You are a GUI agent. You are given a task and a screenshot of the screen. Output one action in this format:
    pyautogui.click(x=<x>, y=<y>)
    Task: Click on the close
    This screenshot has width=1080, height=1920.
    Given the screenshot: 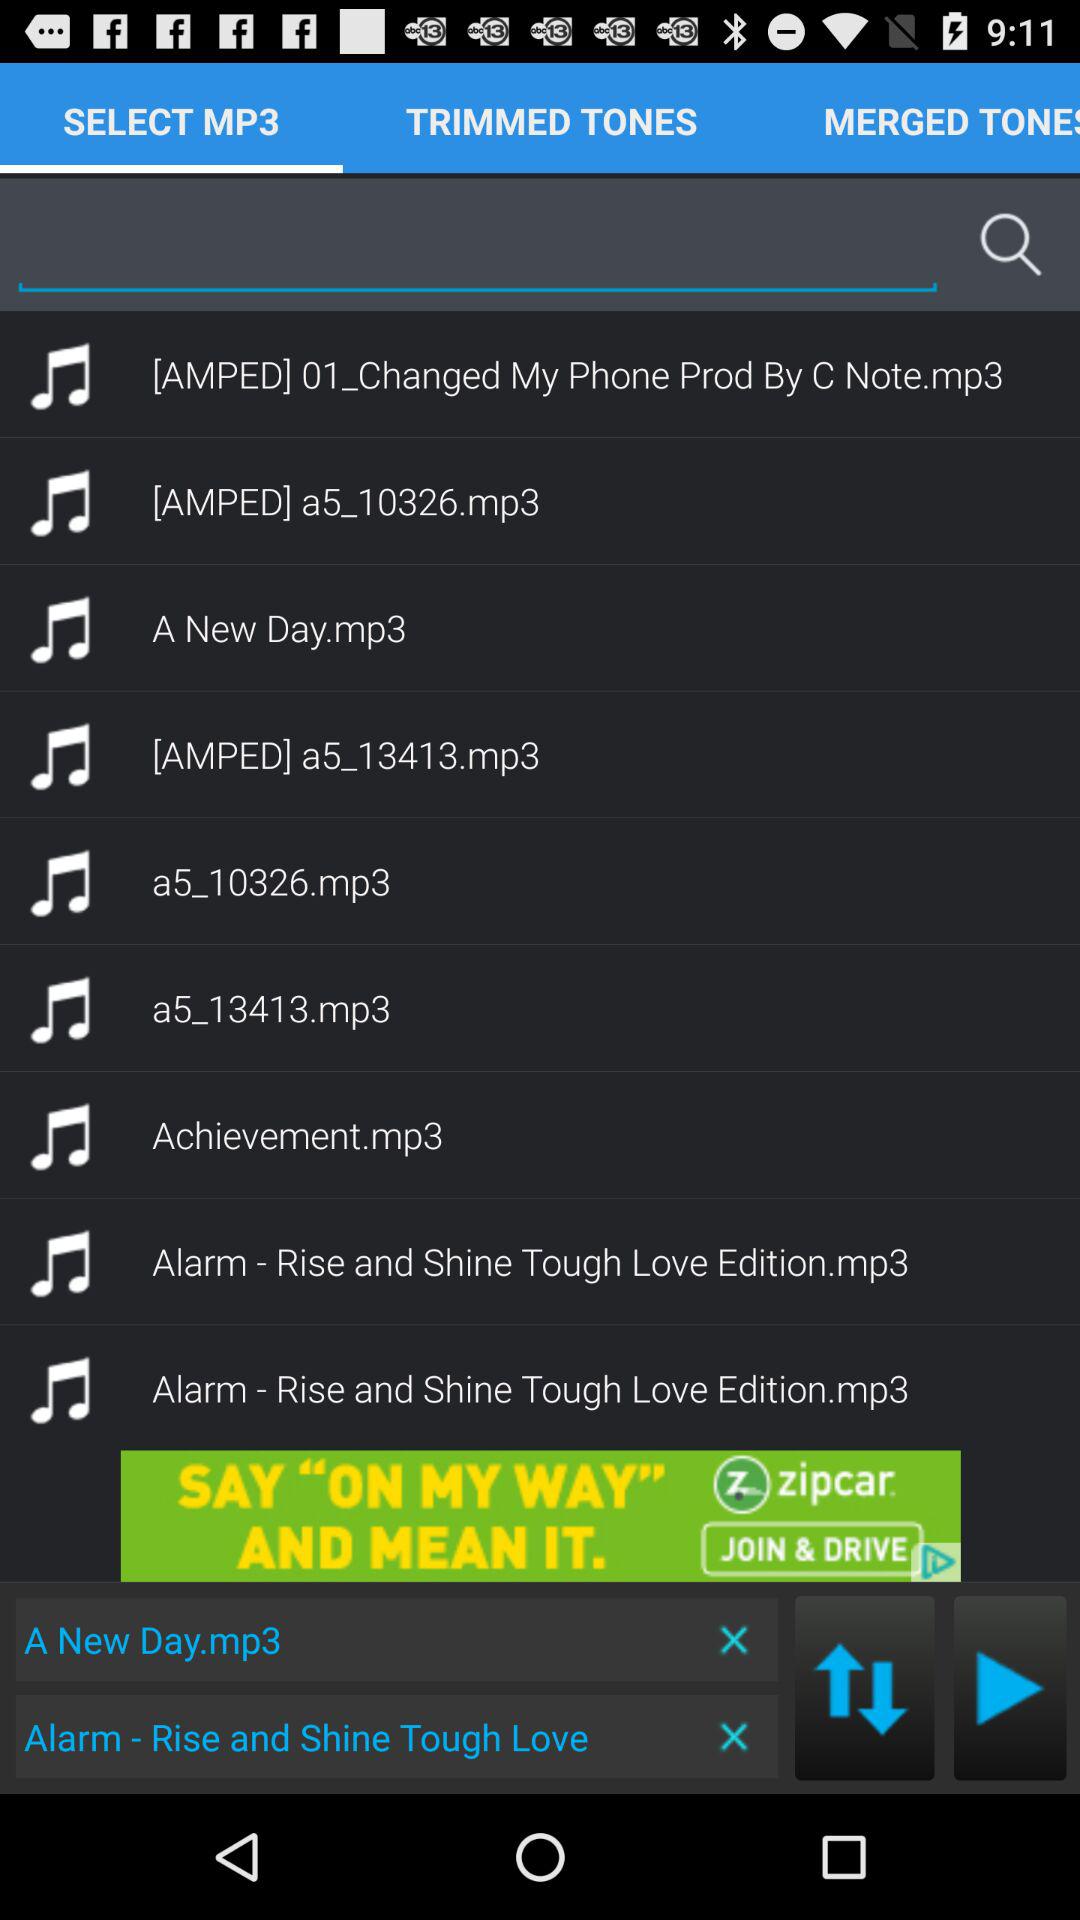 What is the action you would take?
    pyautogui.click(x=736, y=1640)
    